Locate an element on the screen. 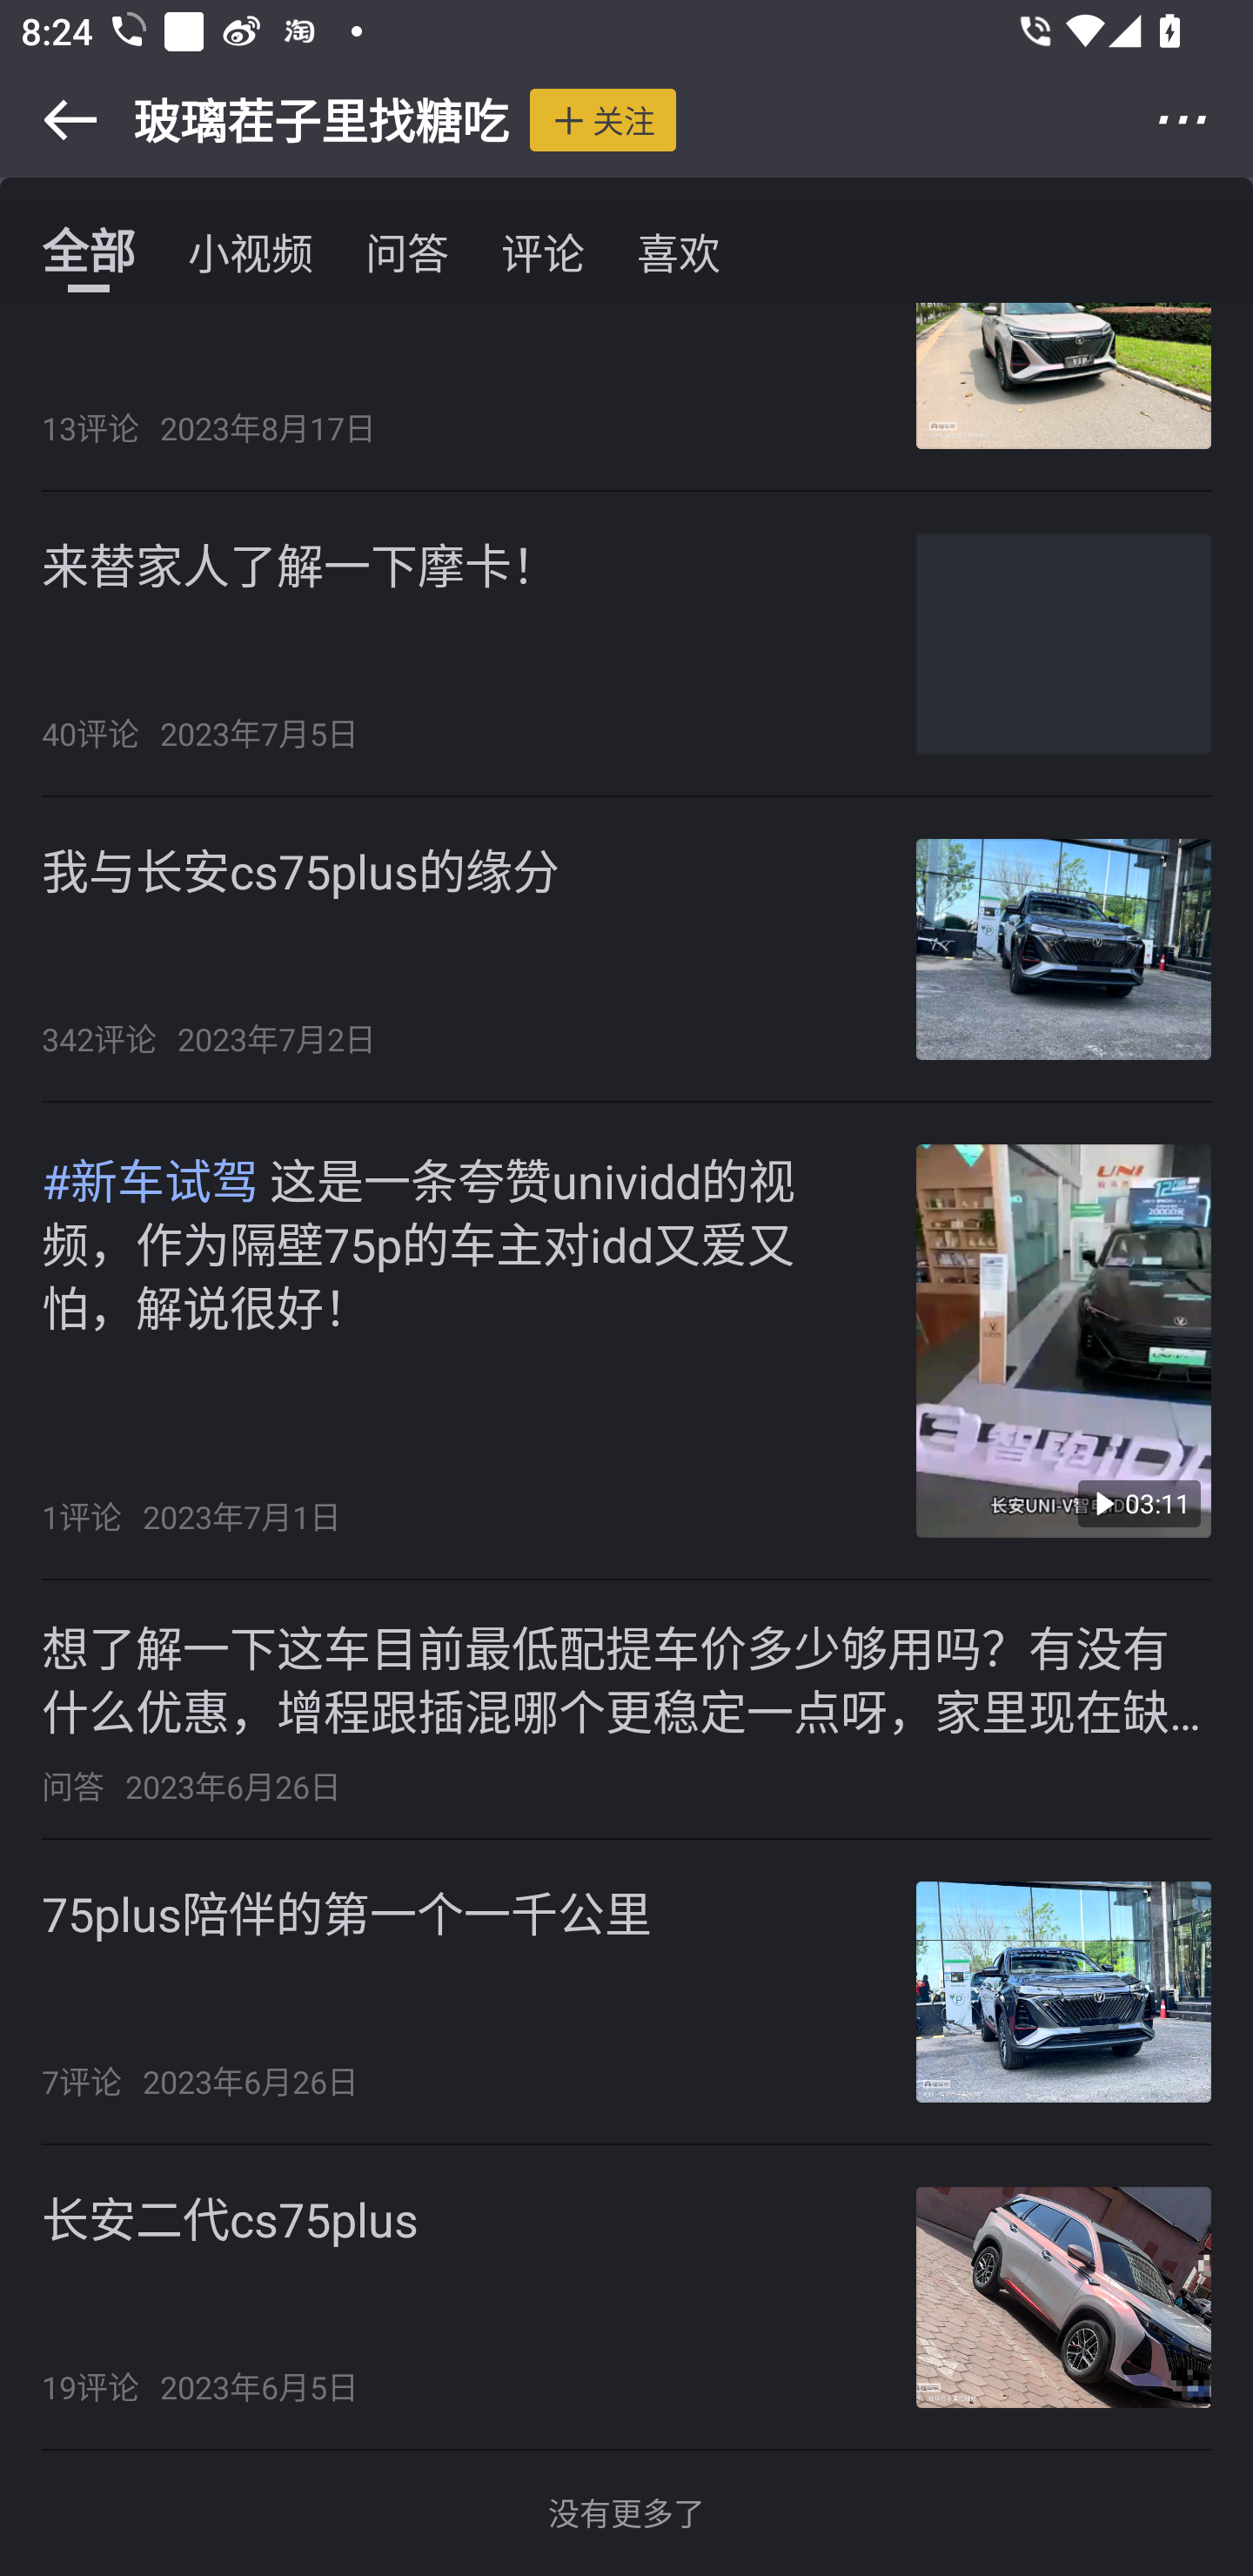 The width and height of the screenshot is (1253, 2576).  关注 is located at coordinates (603, 119).